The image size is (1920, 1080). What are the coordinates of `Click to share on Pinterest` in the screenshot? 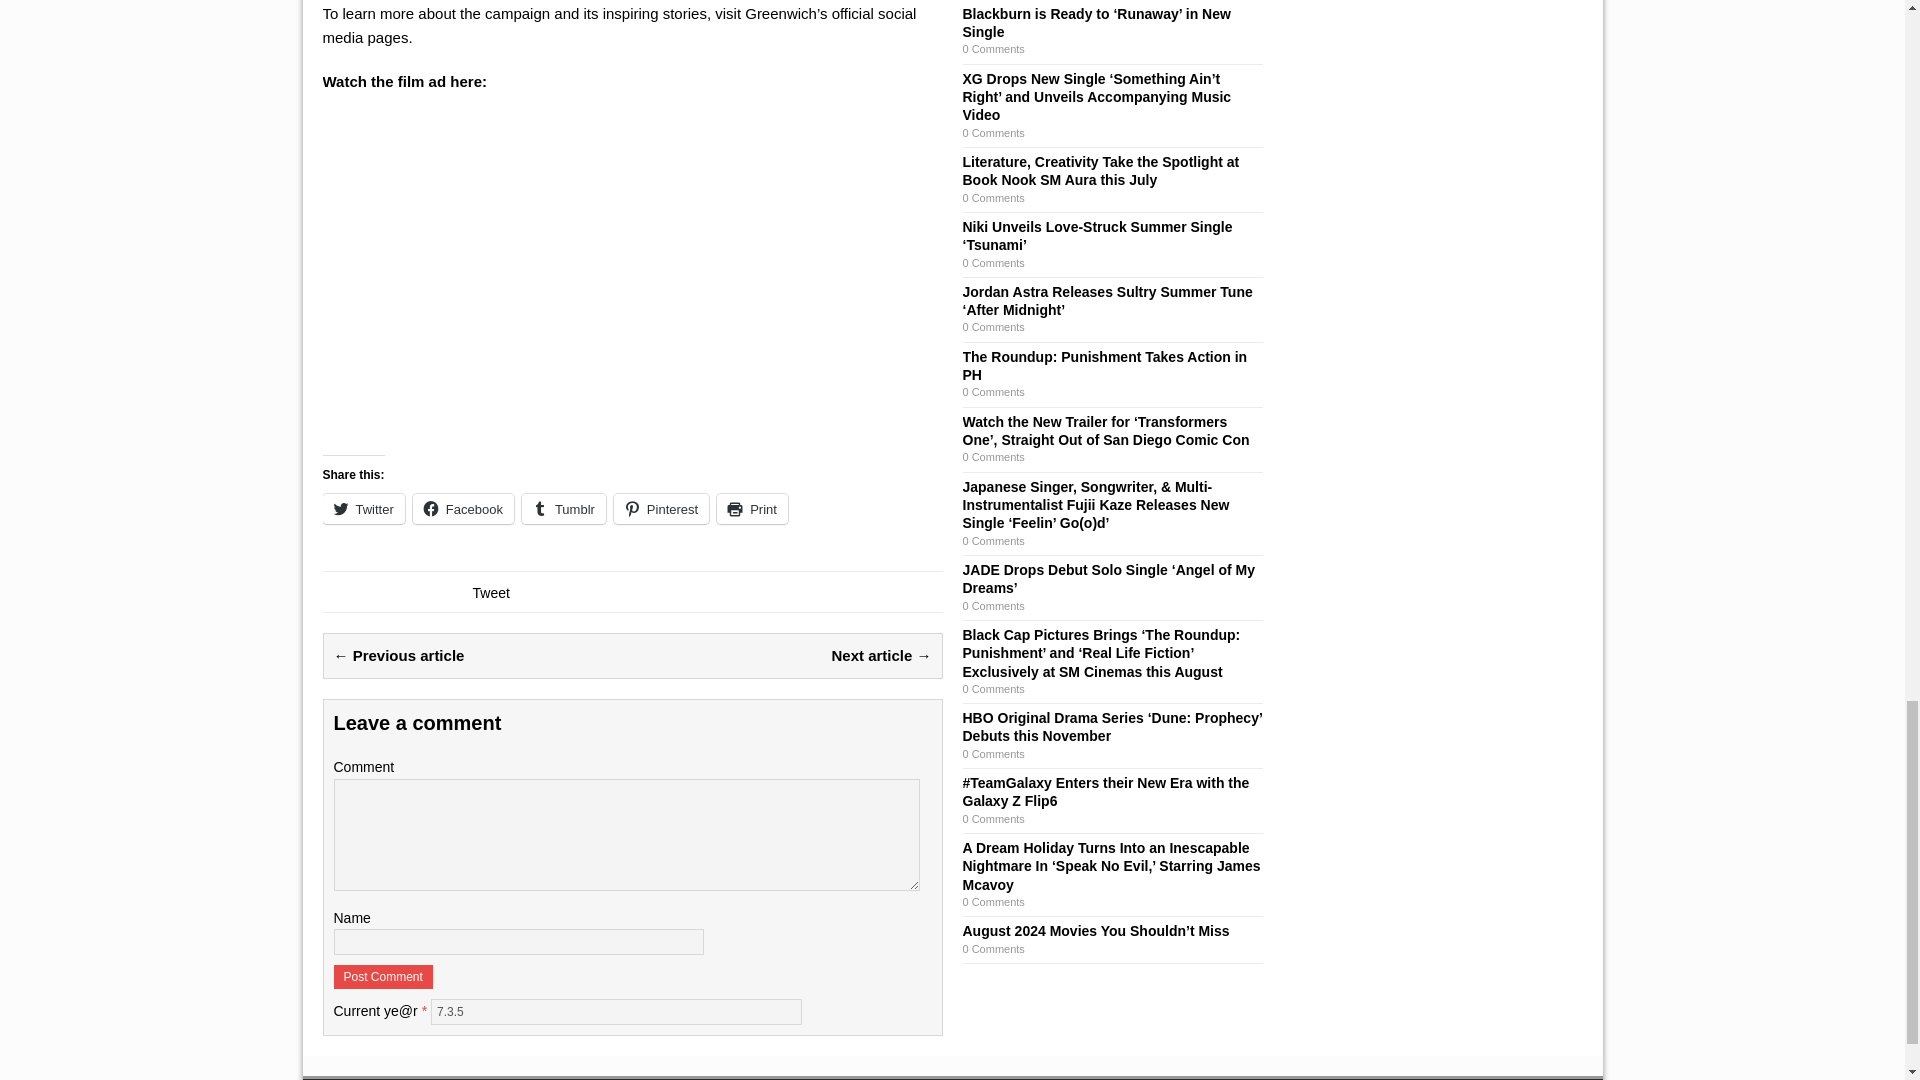 It's located at (661, 508).